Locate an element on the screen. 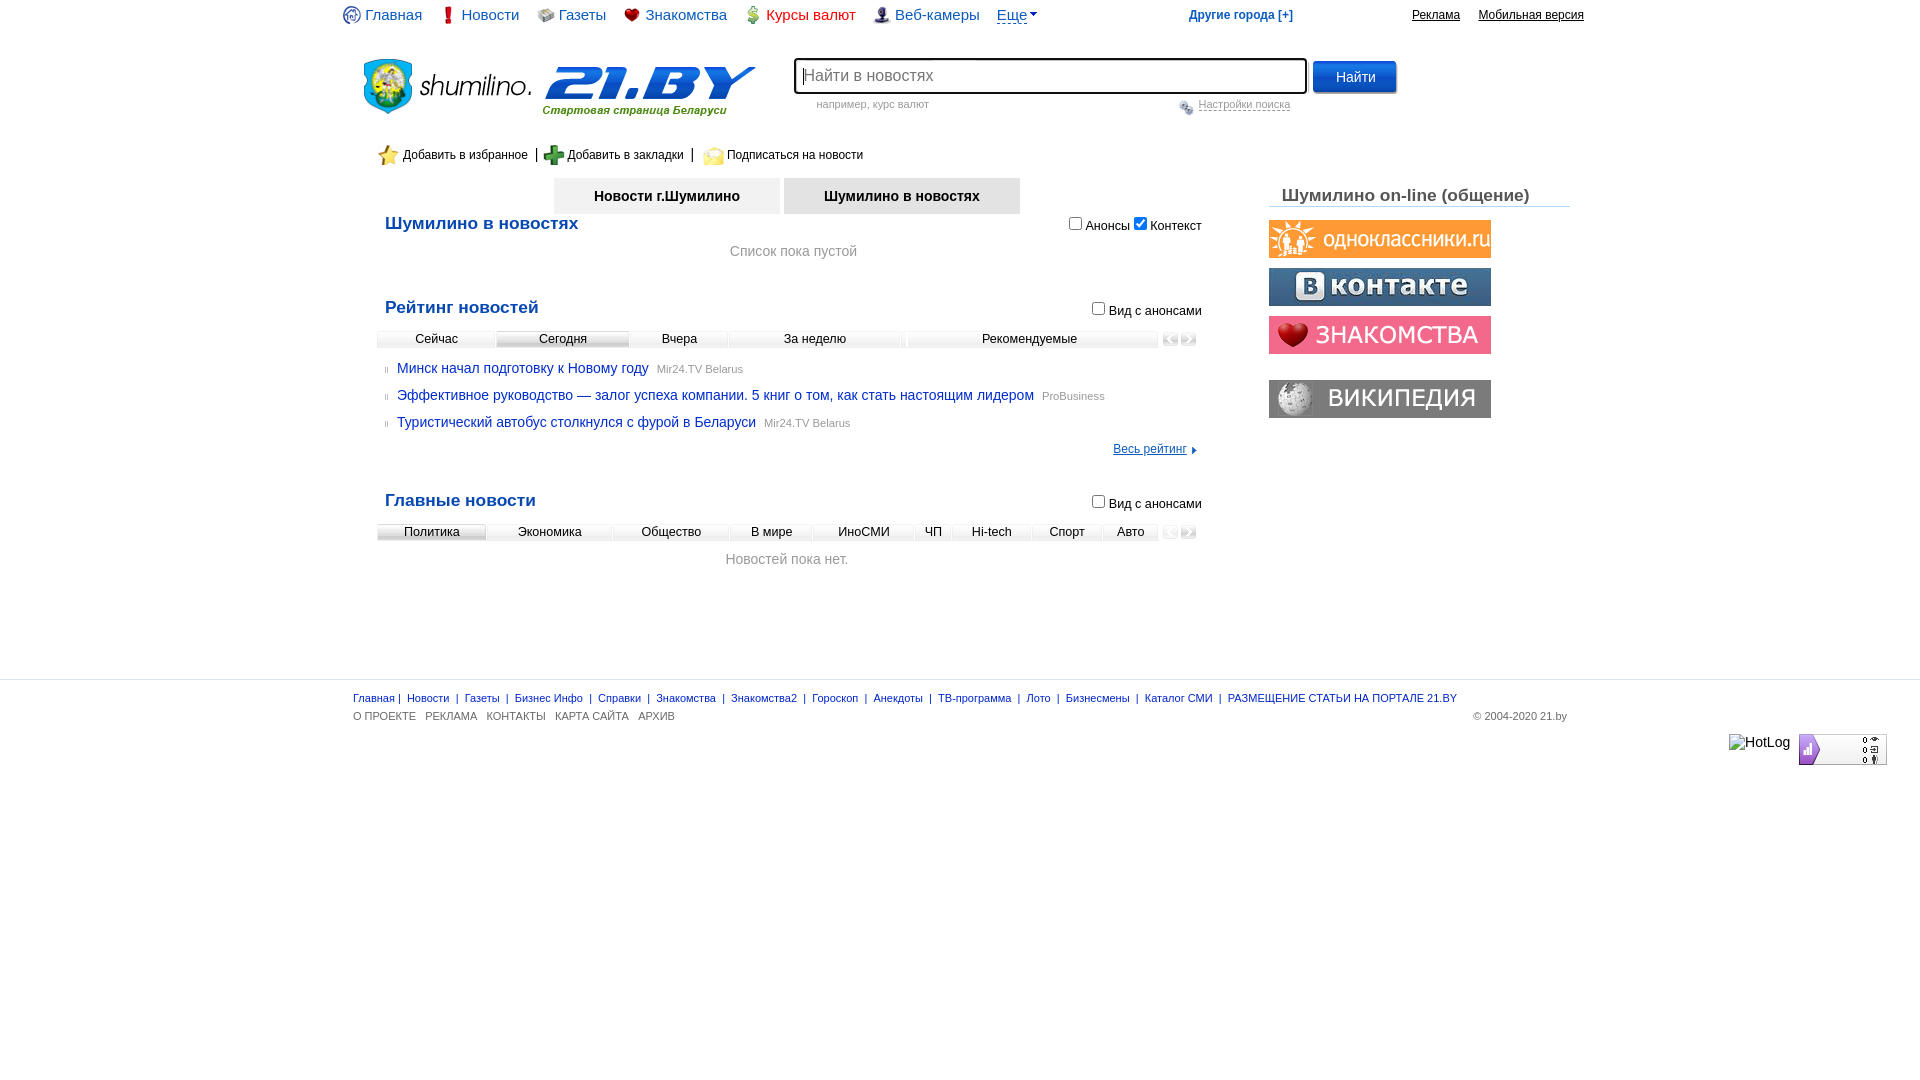 The width and height of the screenshot is (1920, 1080). ProBusiness is located at coordinates (1074, 396).